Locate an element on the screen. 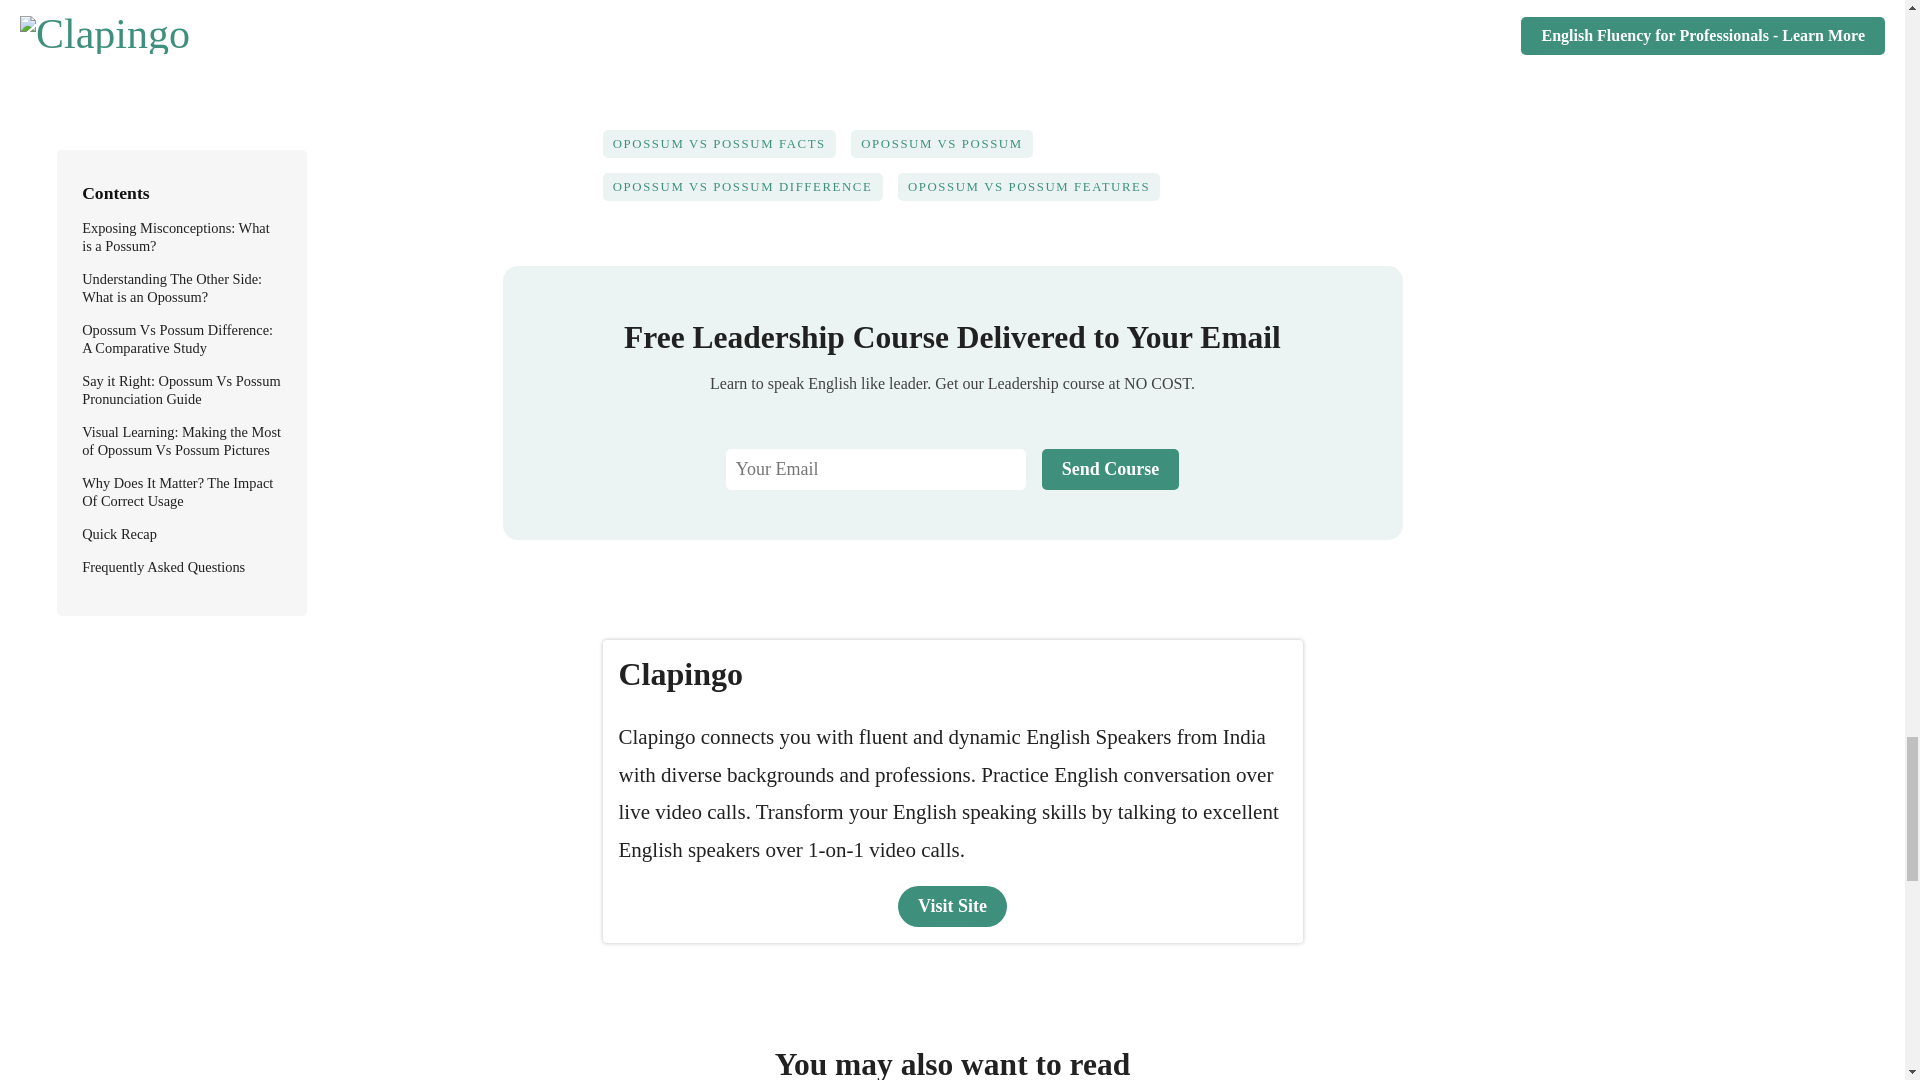  OPOSSUM VS POSSUM is located at coordinates (949, 150).